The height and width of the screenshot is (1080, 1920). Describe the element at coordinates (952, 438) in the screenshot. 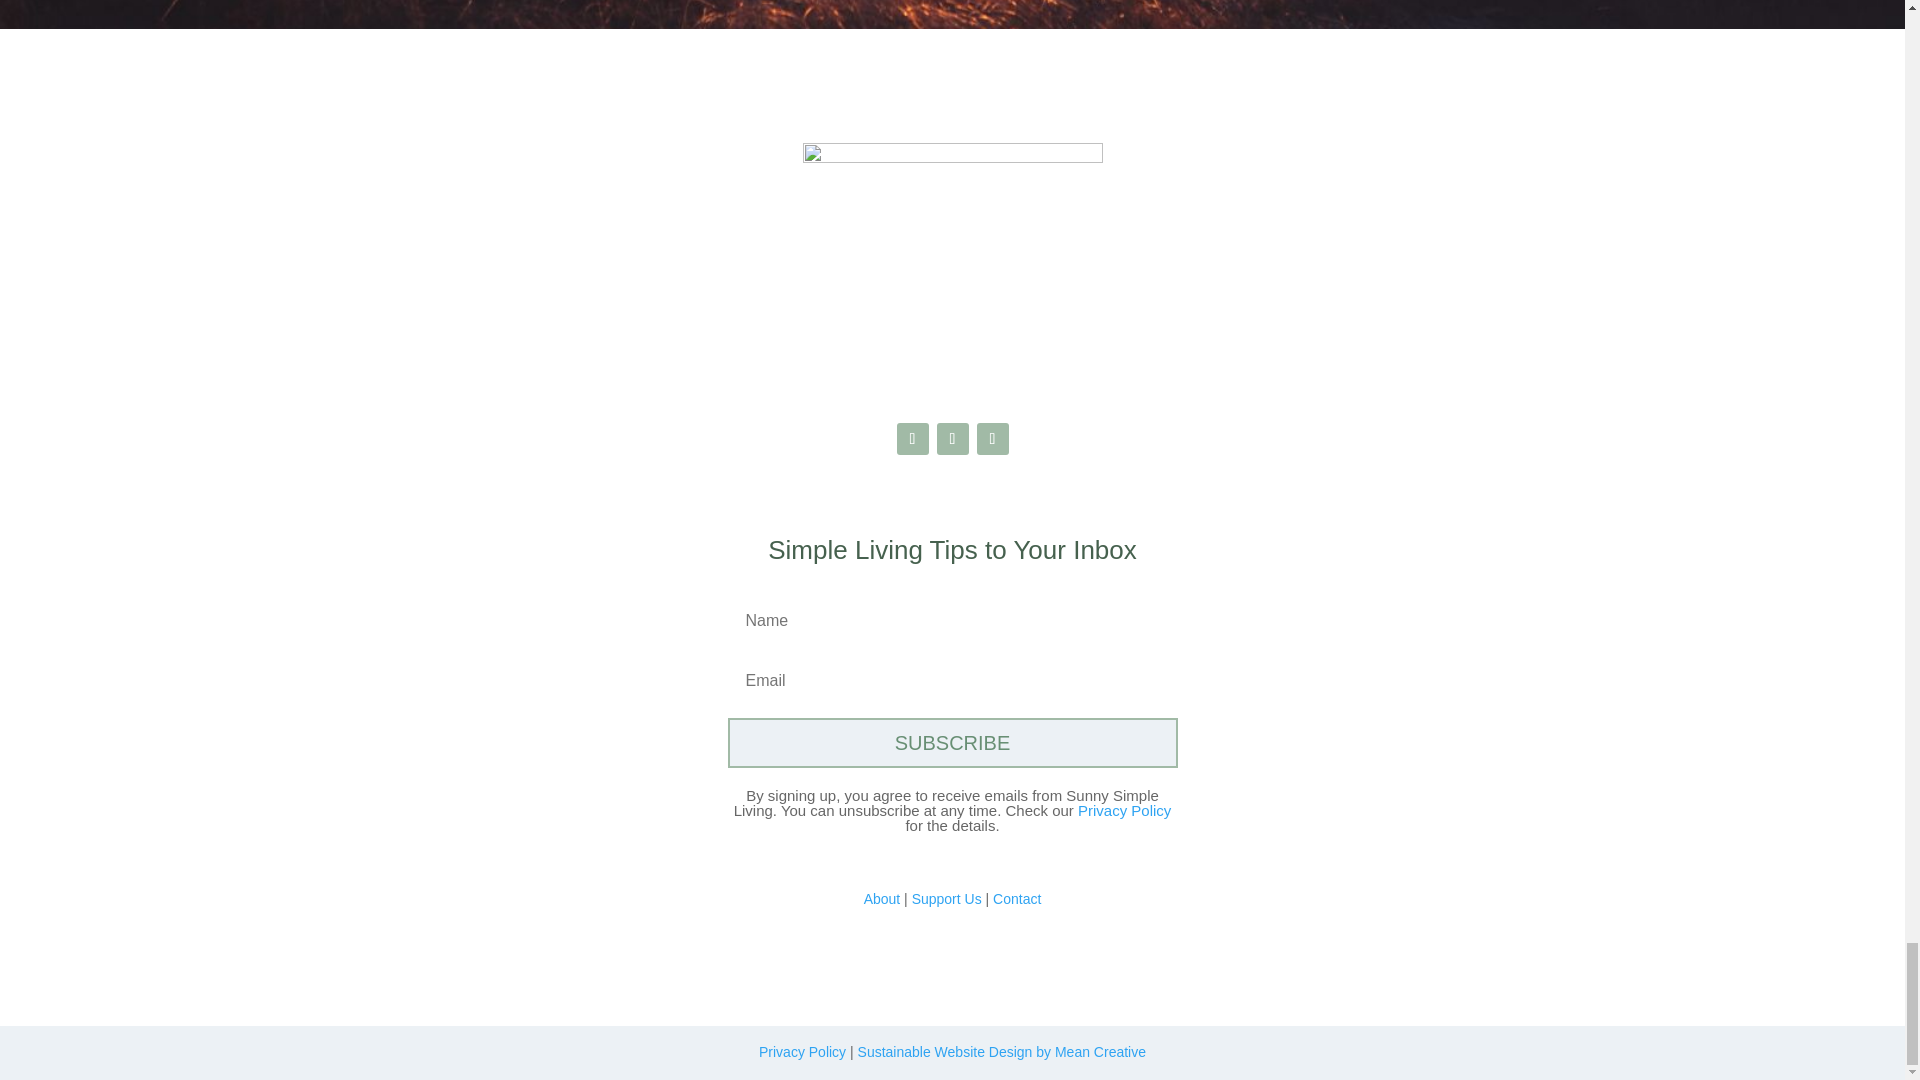

I see `Follow on Instagram` at that location.